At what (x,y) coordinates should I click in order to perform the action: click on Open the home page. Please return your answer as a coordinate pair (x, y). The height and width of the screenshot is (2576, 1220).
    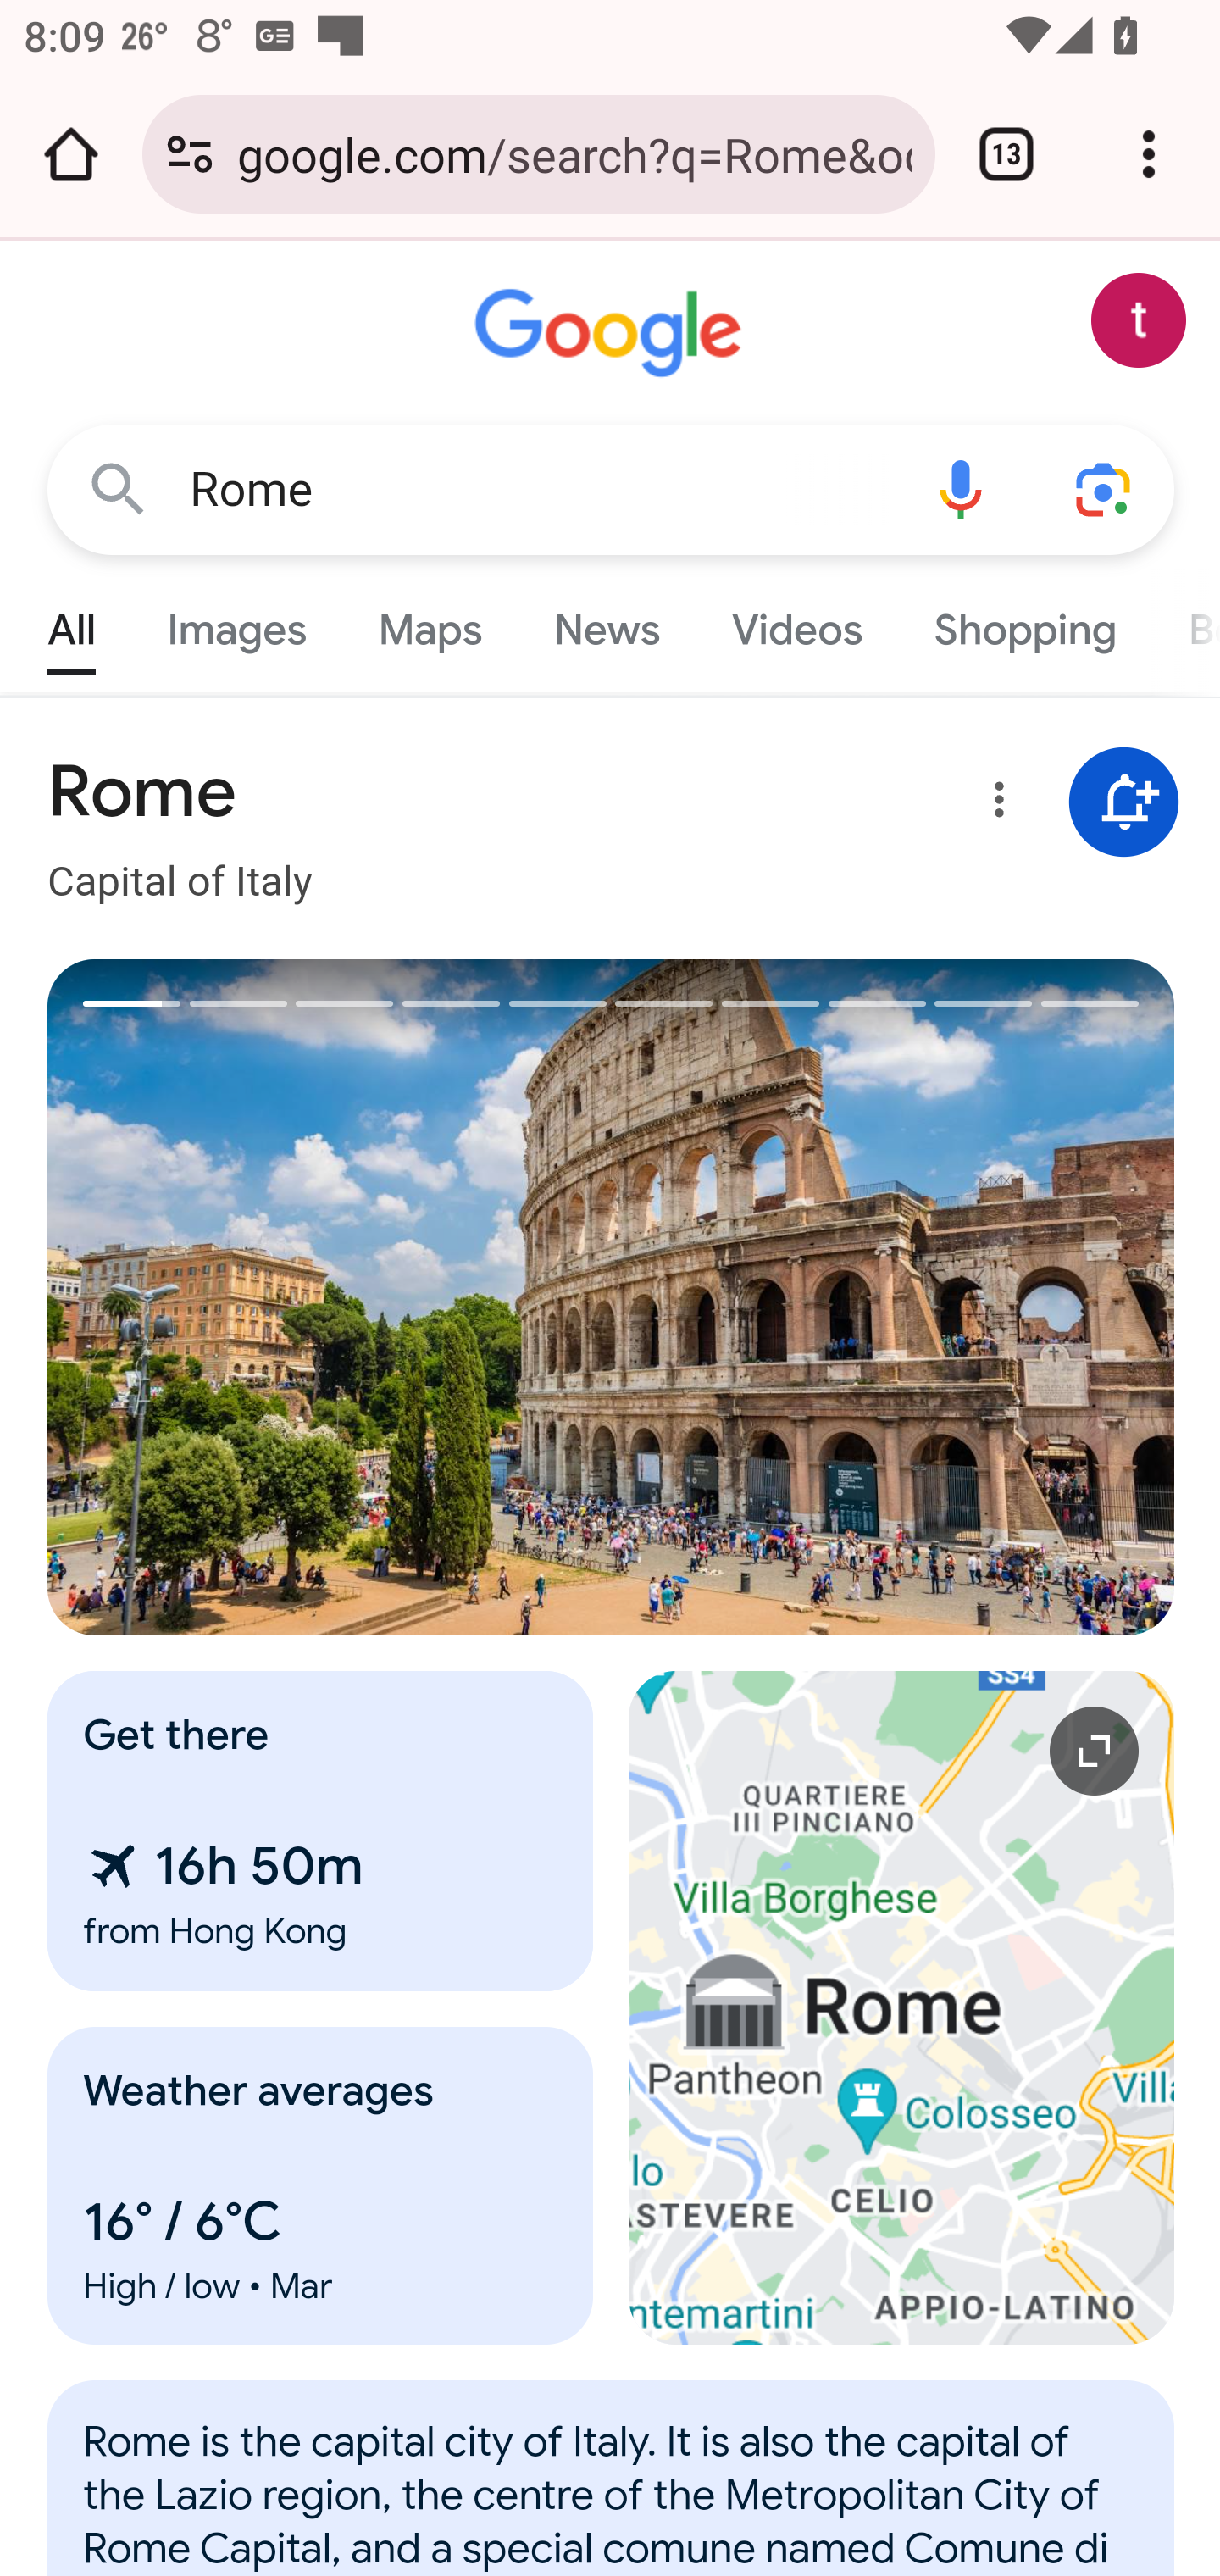
    Looking at the image, I should click on (71, 154).